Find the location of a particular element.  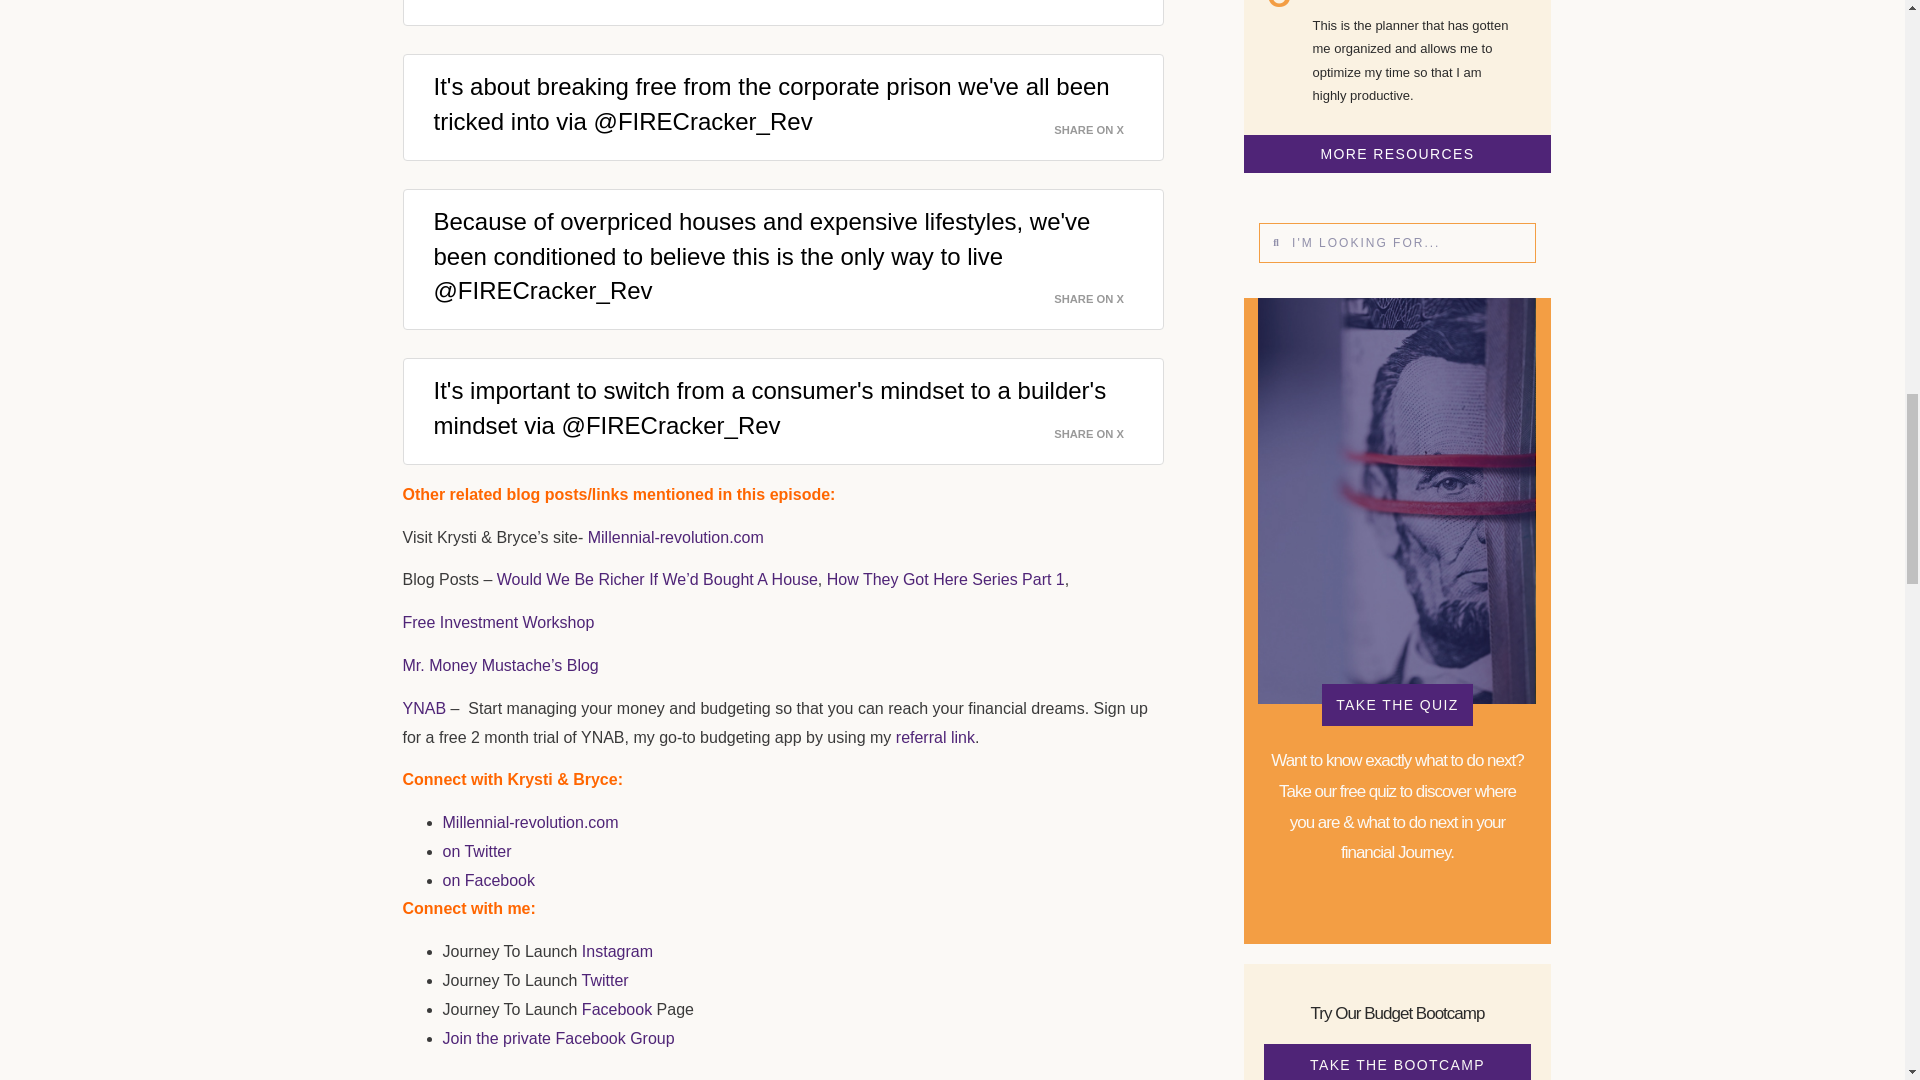

YNAB is located at coordinates (423, 708).